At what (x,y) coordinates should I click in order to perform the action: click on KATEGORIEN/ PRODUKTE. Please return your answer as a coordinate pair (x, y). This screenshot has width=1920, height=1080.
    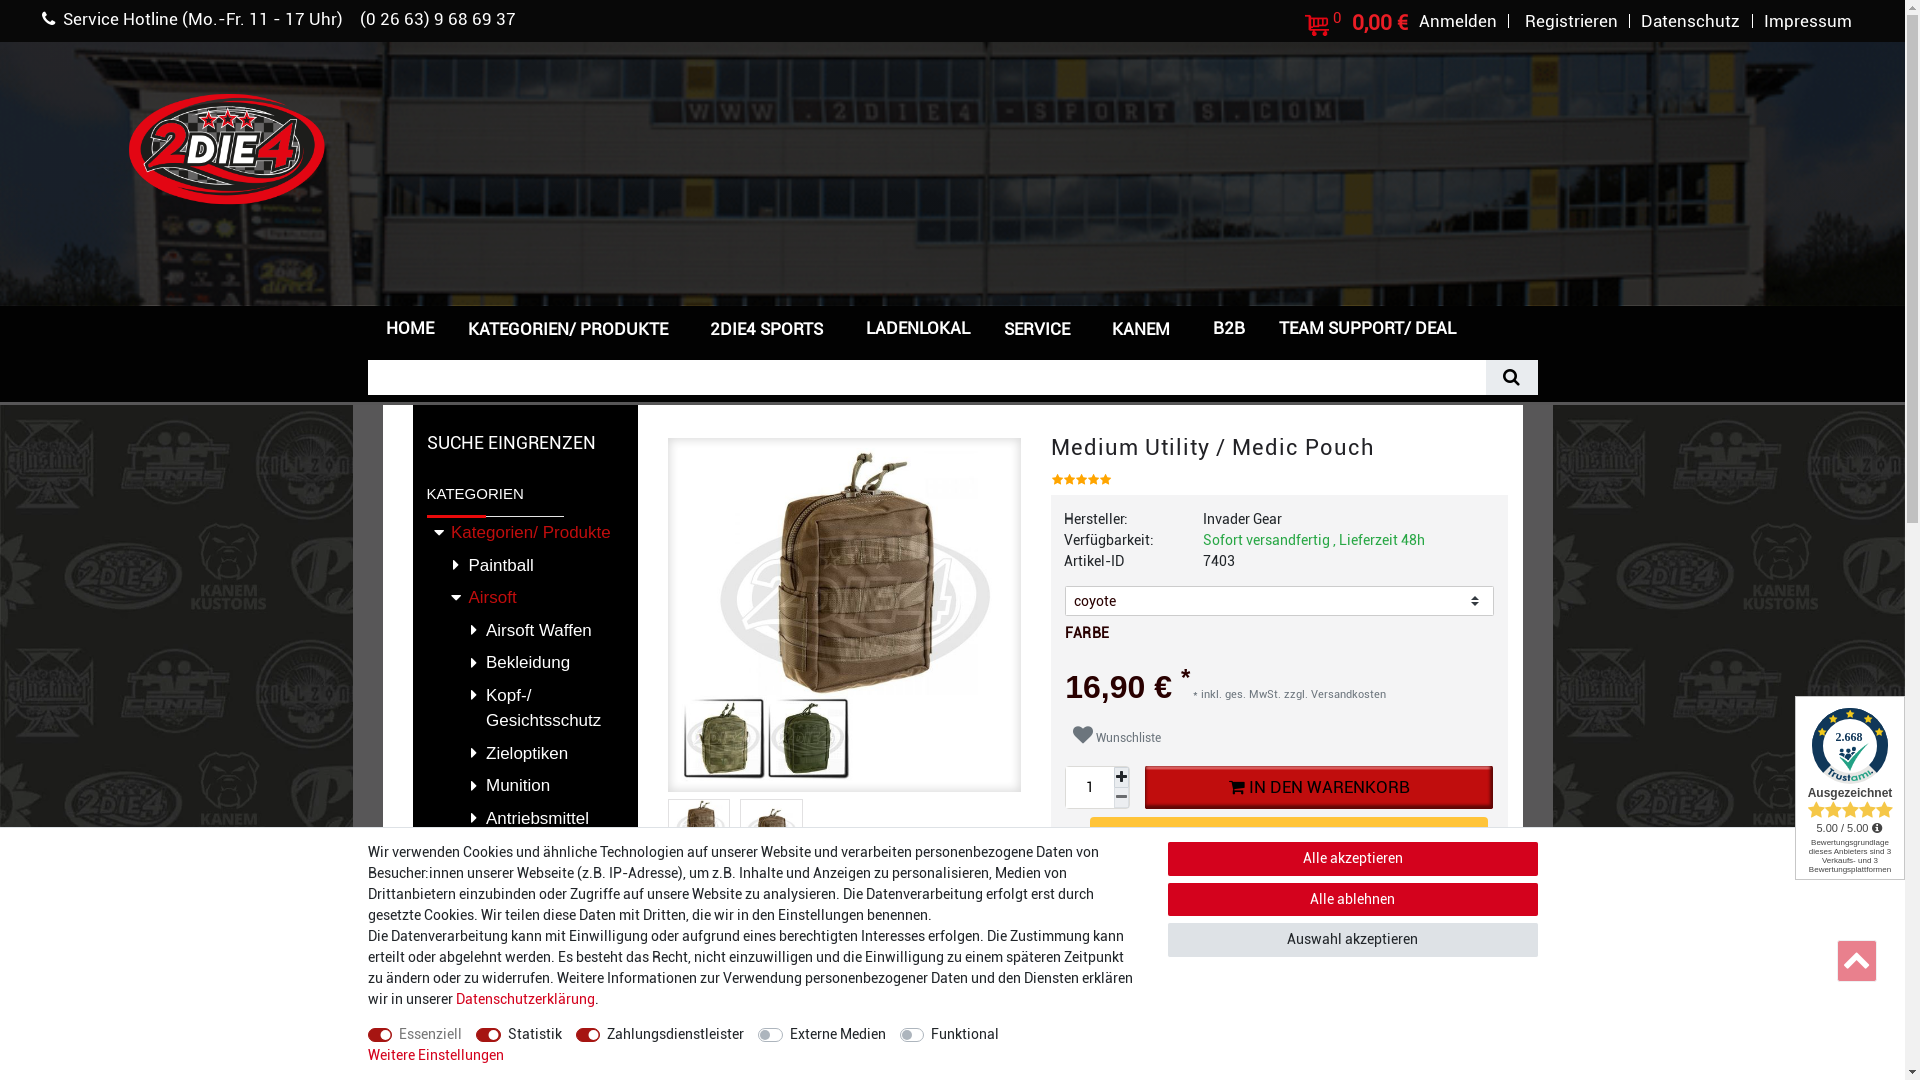
    Looking at the image, I should click on (572, 329).